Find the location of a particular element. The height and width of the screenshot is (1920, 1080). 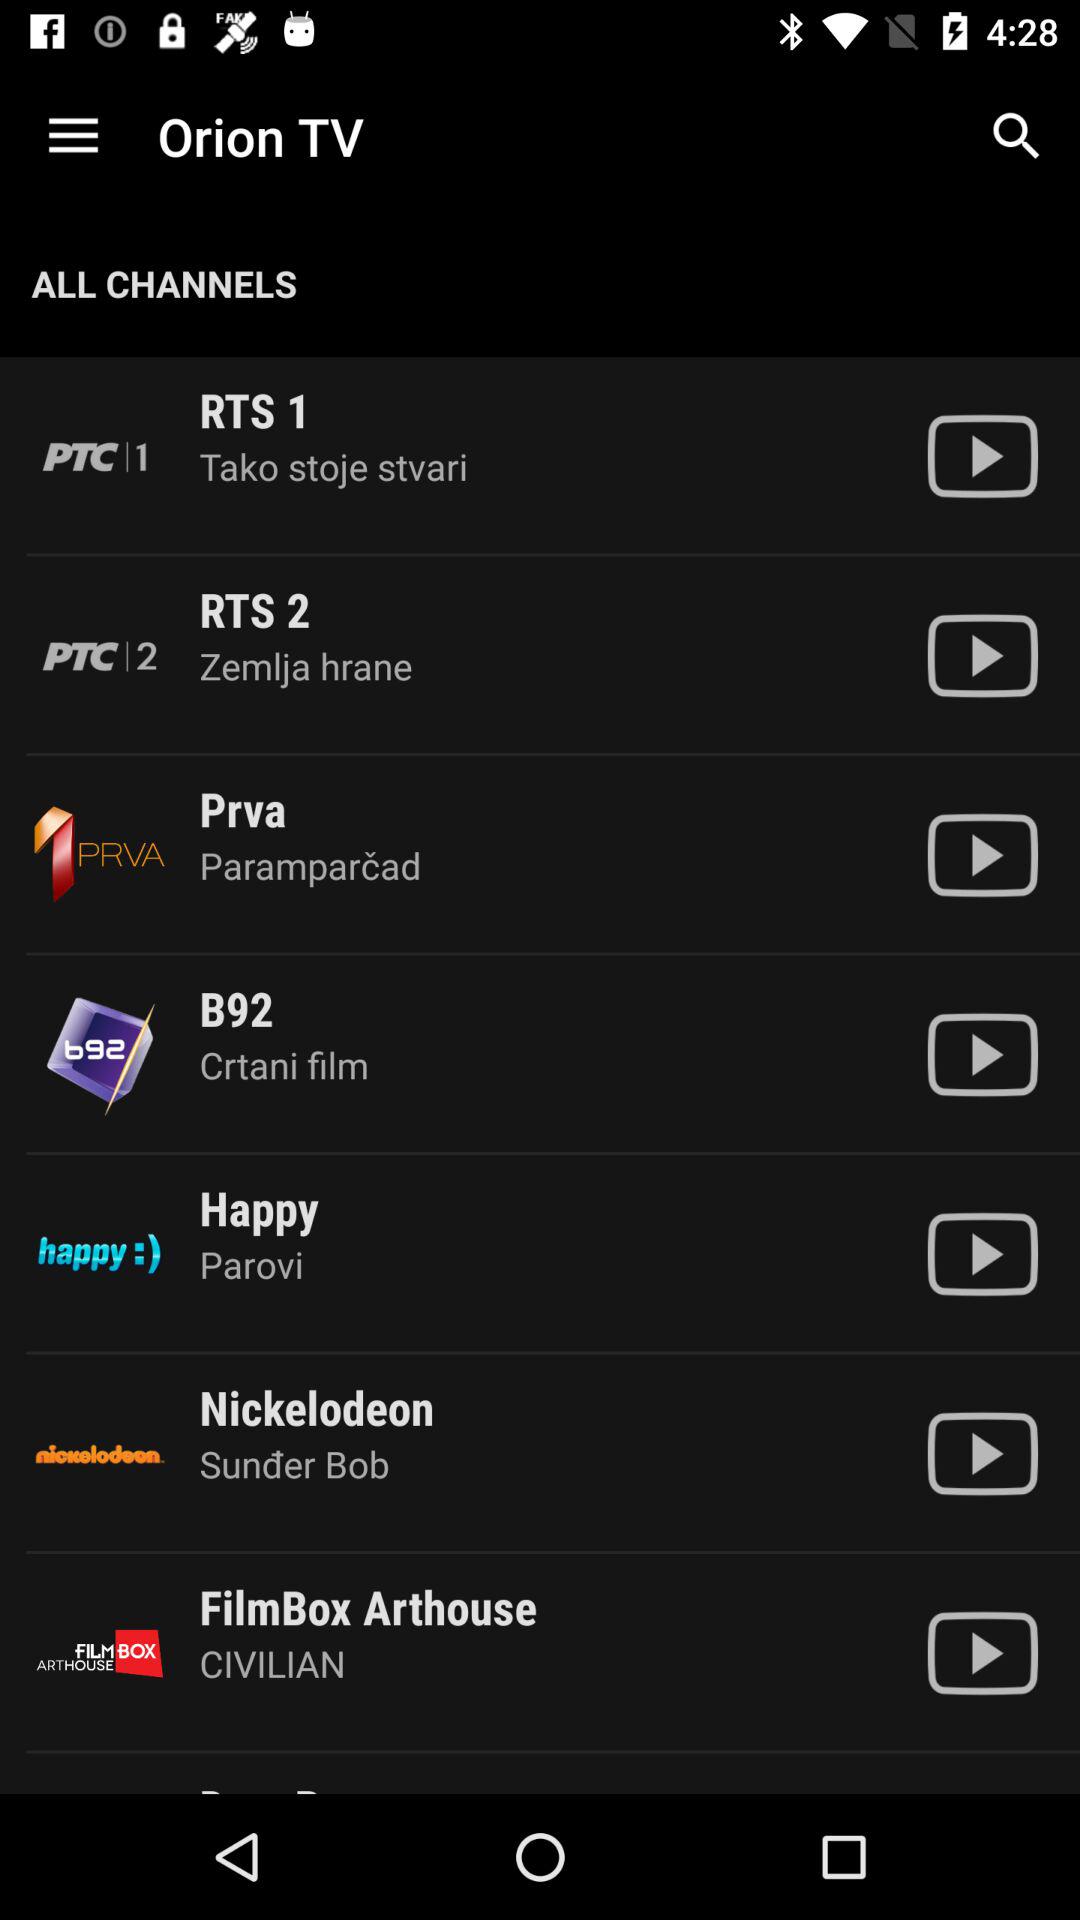

play content is located at coordinates (982, 1653).